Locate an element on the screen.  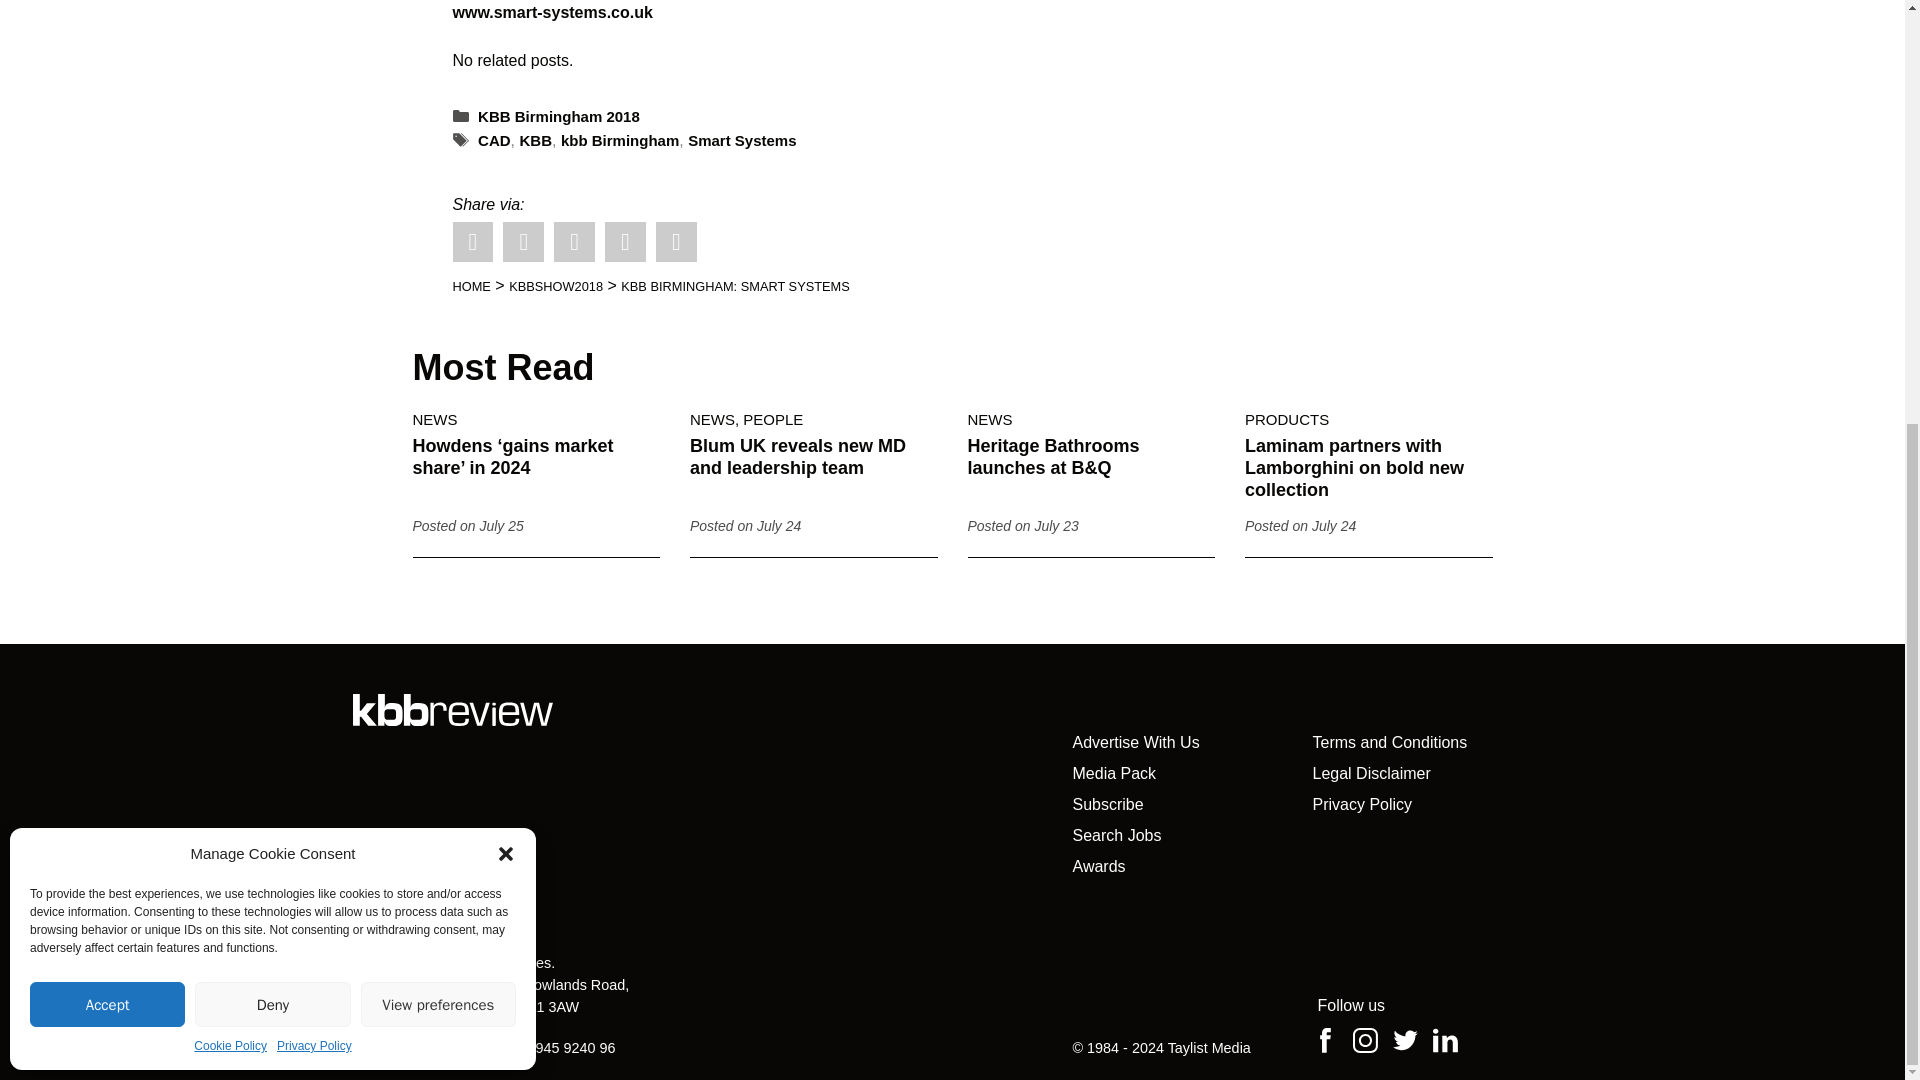
Print is located at coordinates (624, 242).